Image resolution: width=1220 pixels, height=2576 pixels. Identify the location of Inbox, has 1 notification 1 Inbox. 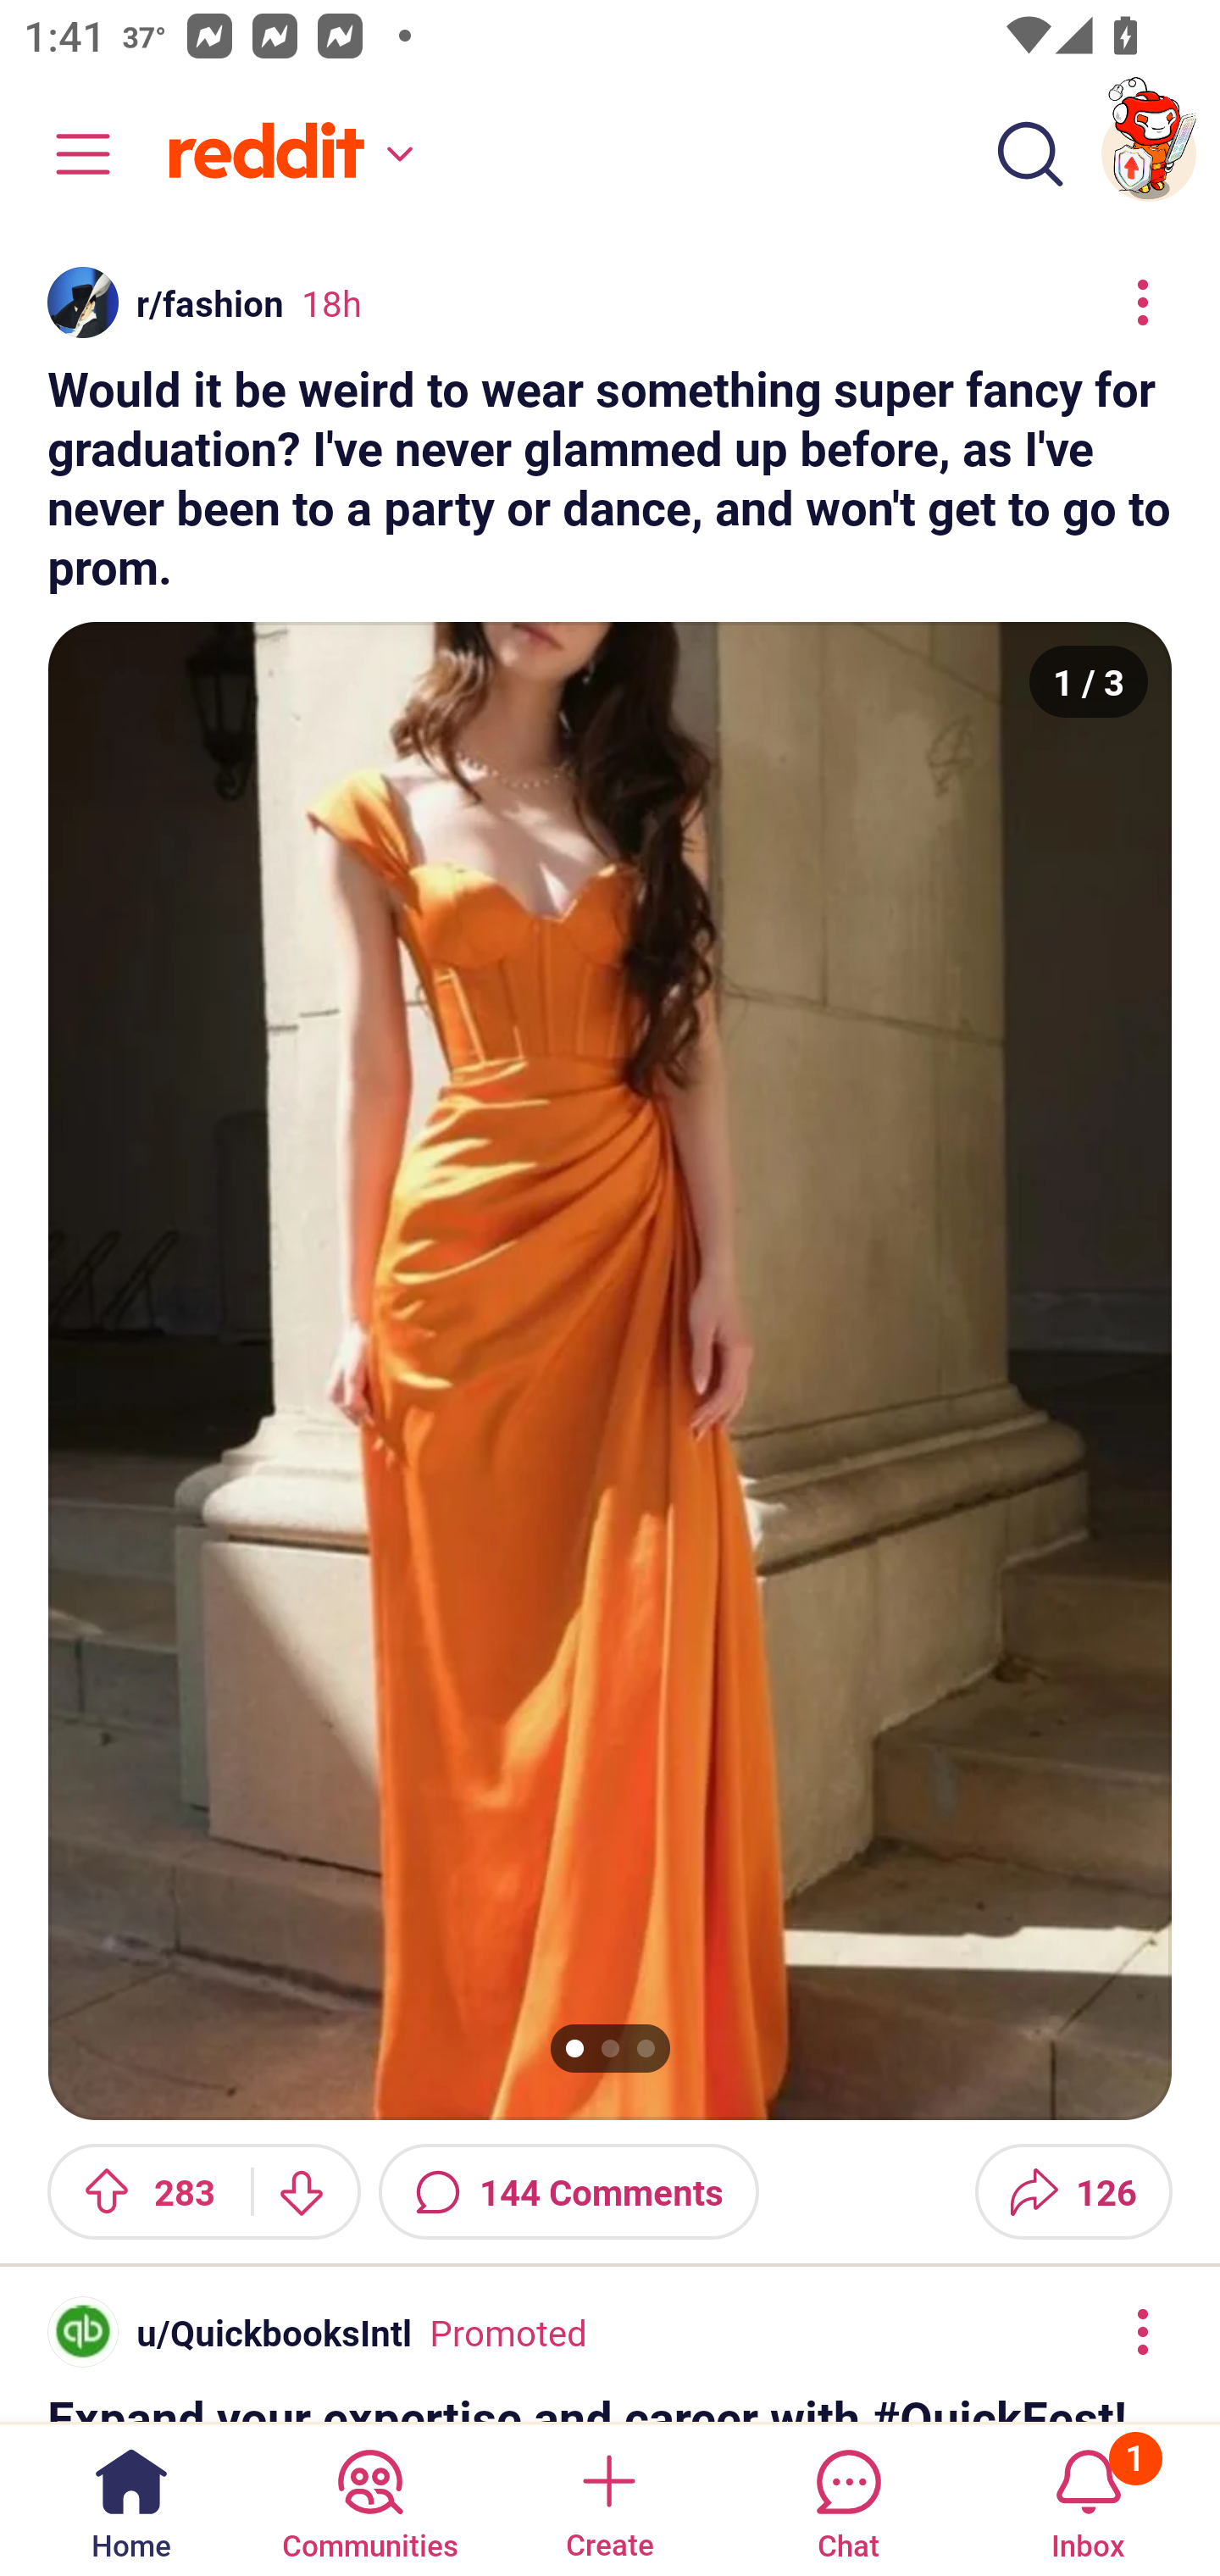
(1088, 2498).